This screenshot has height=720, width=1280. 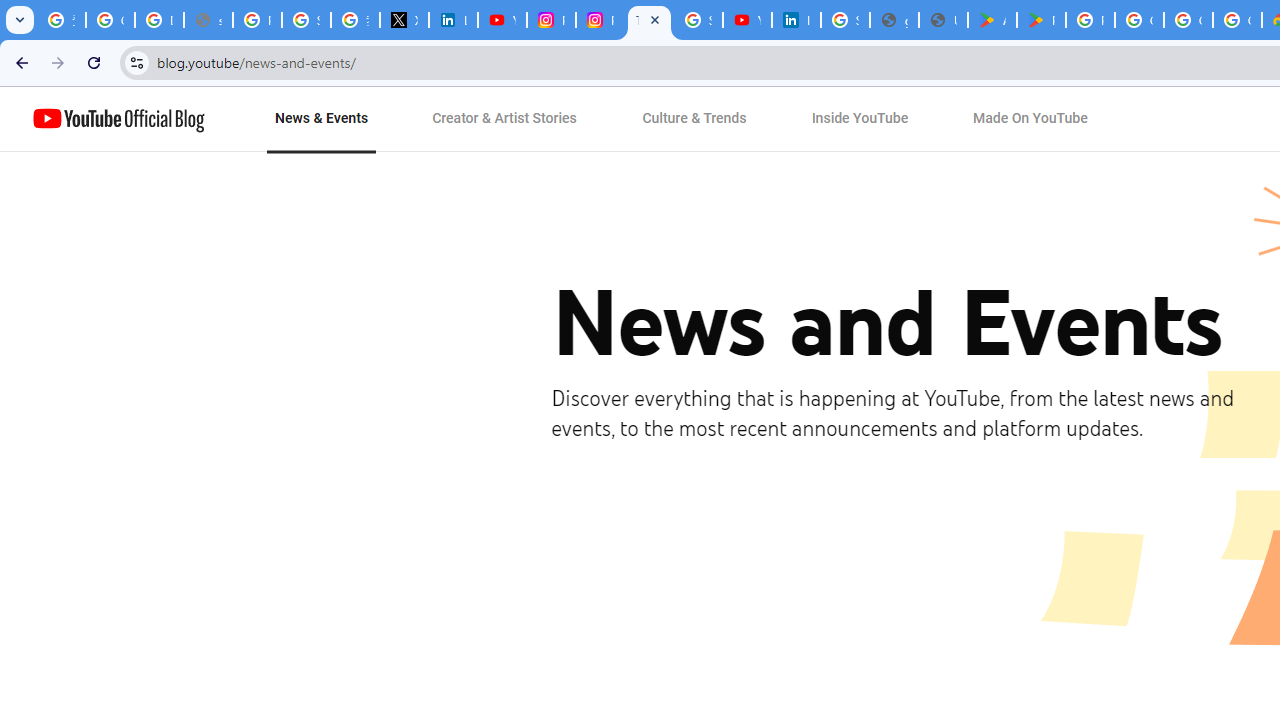 I want to click on support.google.com - Network error, so click(x=208, y=20).